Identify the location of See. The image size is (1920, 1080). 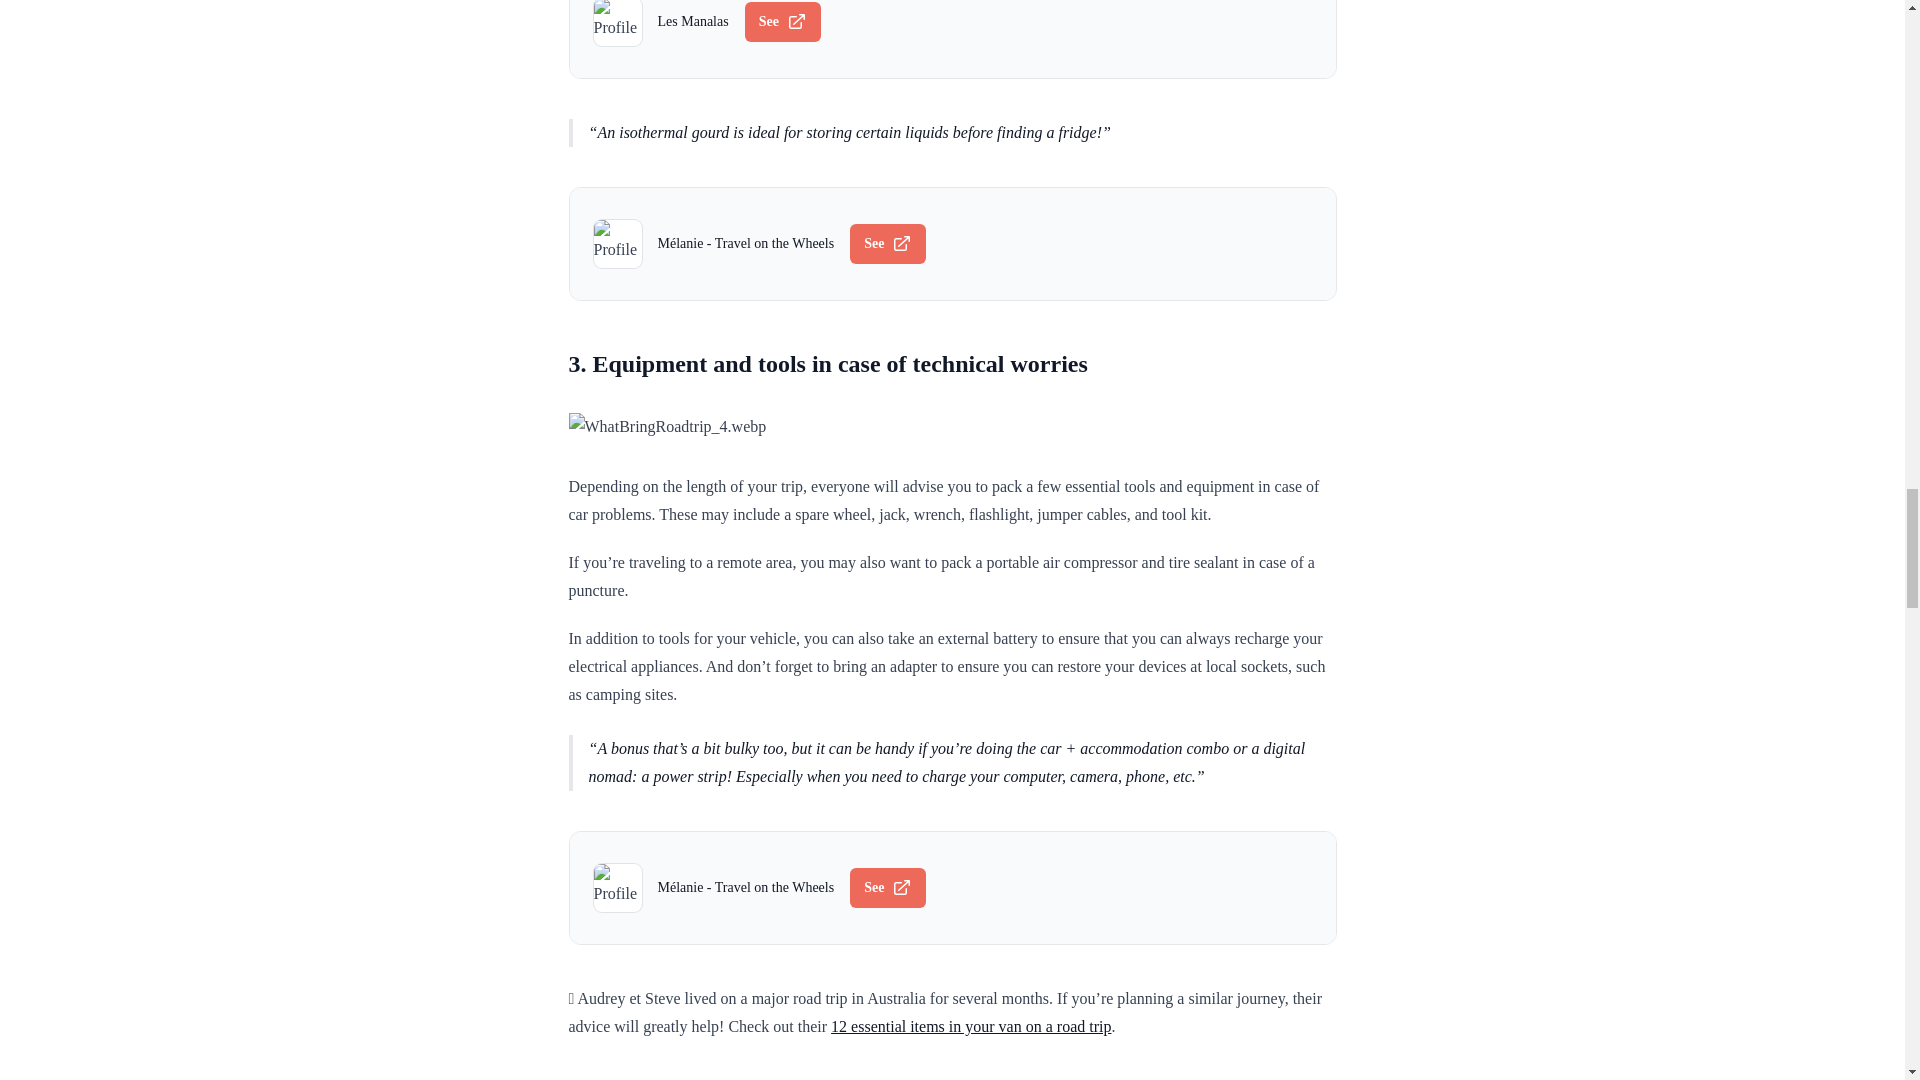
(888, 243).